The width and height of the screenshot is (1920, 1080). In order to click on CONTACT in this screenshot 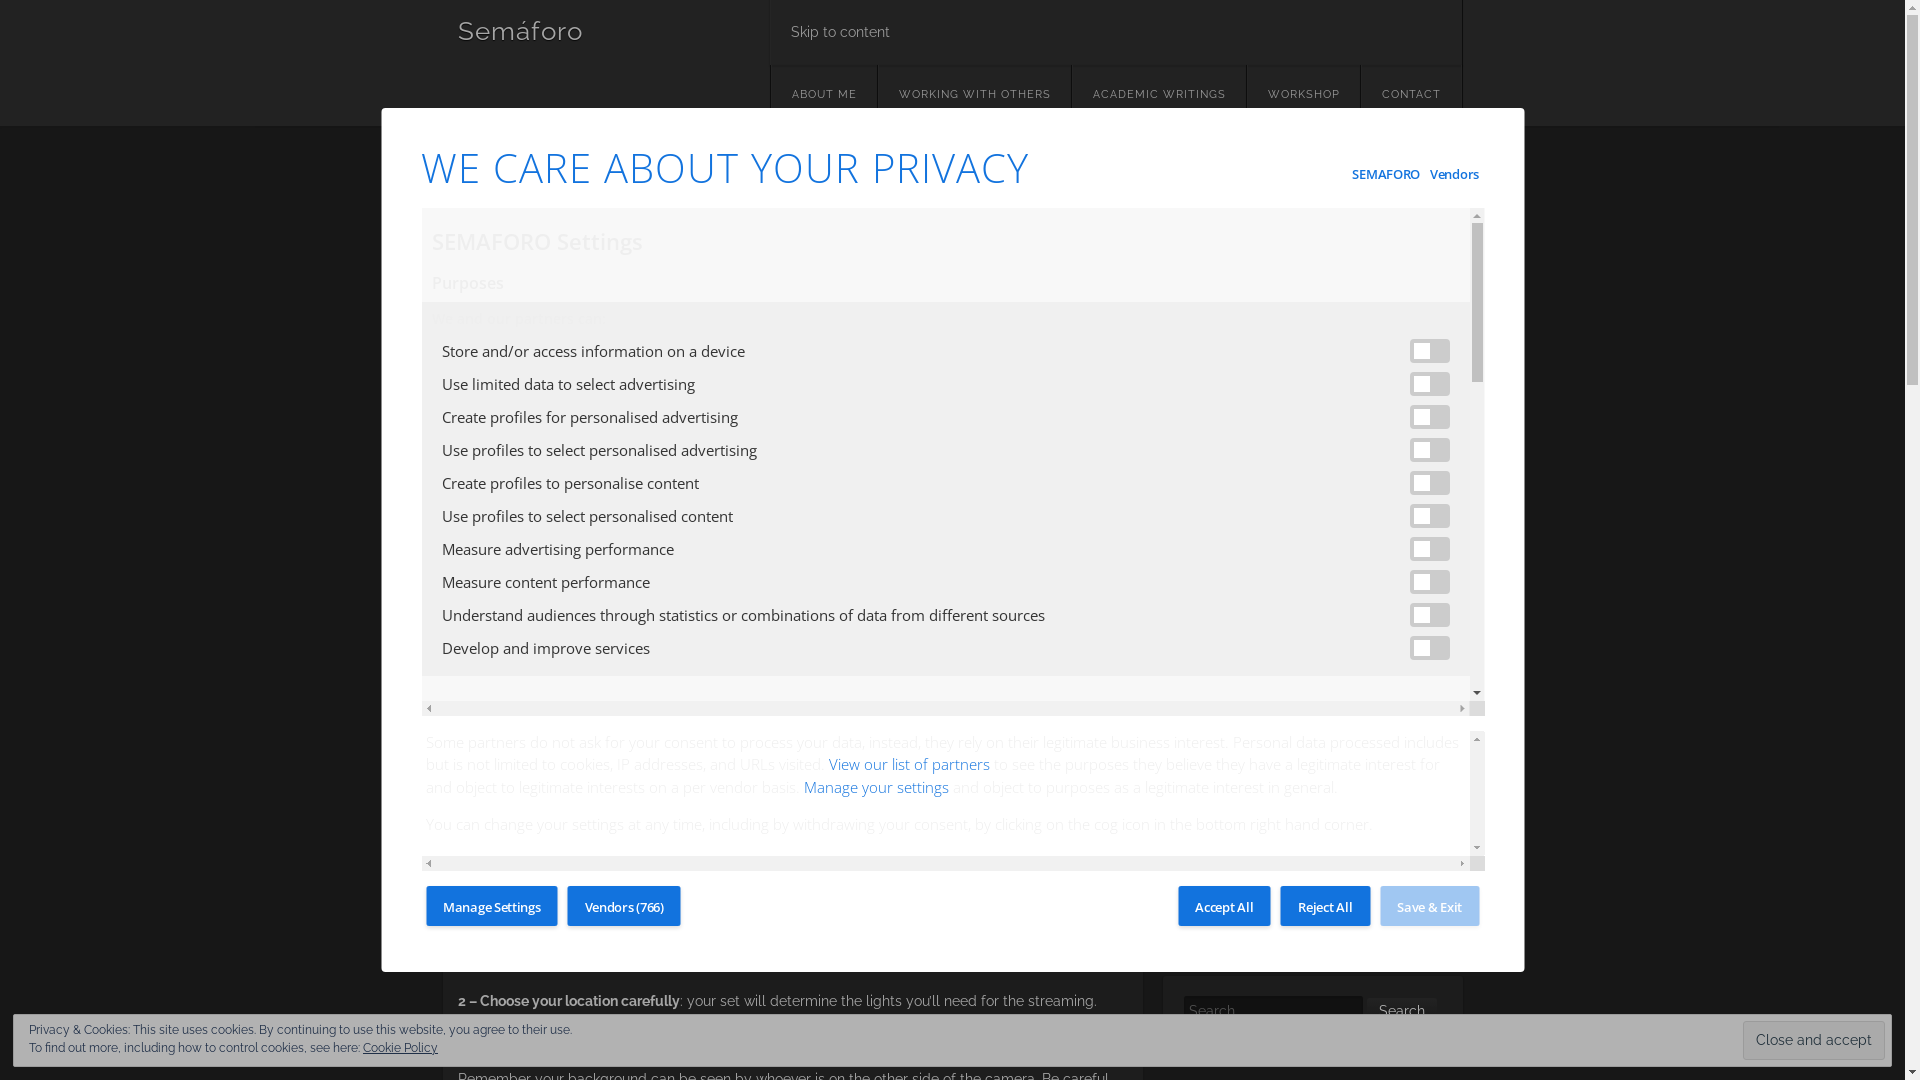, I will do `click(1410, 96)`.